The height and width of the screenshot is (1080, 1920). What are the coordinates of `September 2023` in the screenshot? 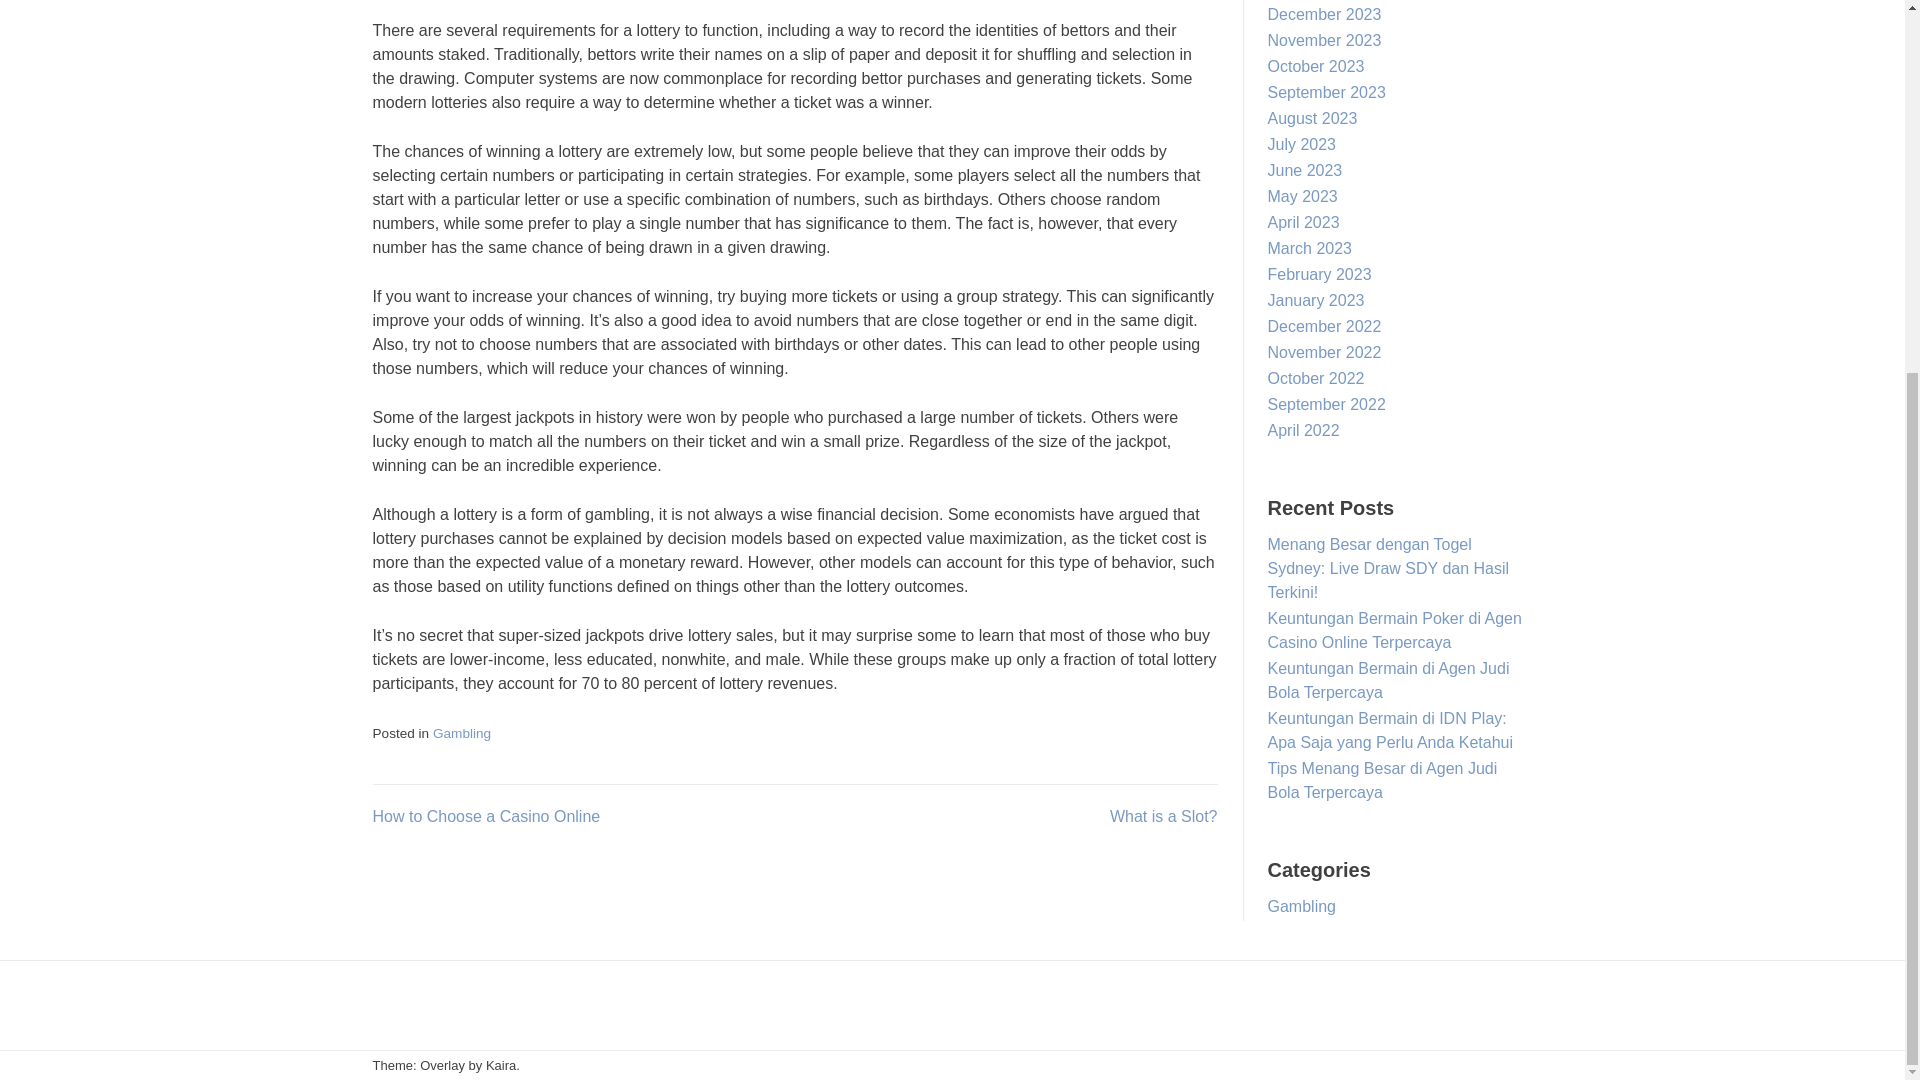 It's located at (1326, 92).